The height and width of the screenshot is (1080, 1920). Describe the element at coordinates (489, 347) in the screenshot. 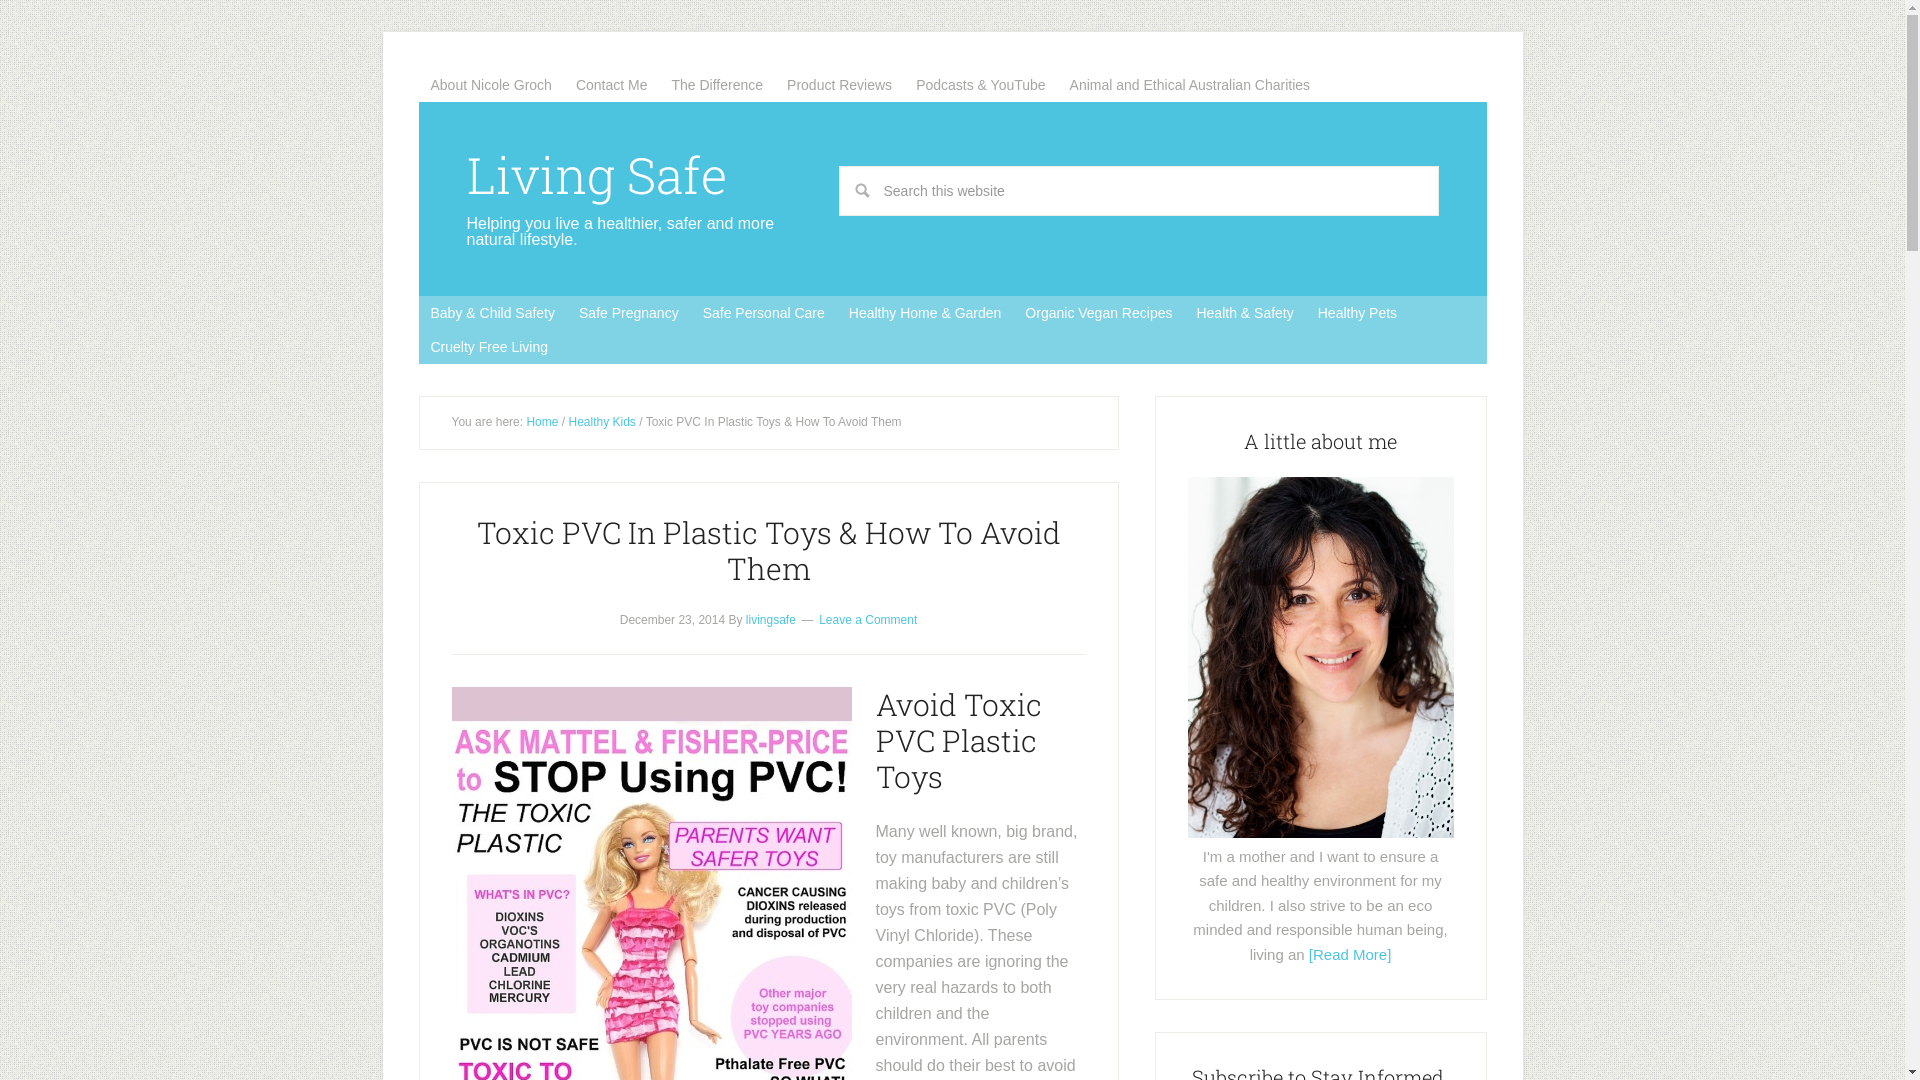

I see `Cruelty Free Living` at that location.